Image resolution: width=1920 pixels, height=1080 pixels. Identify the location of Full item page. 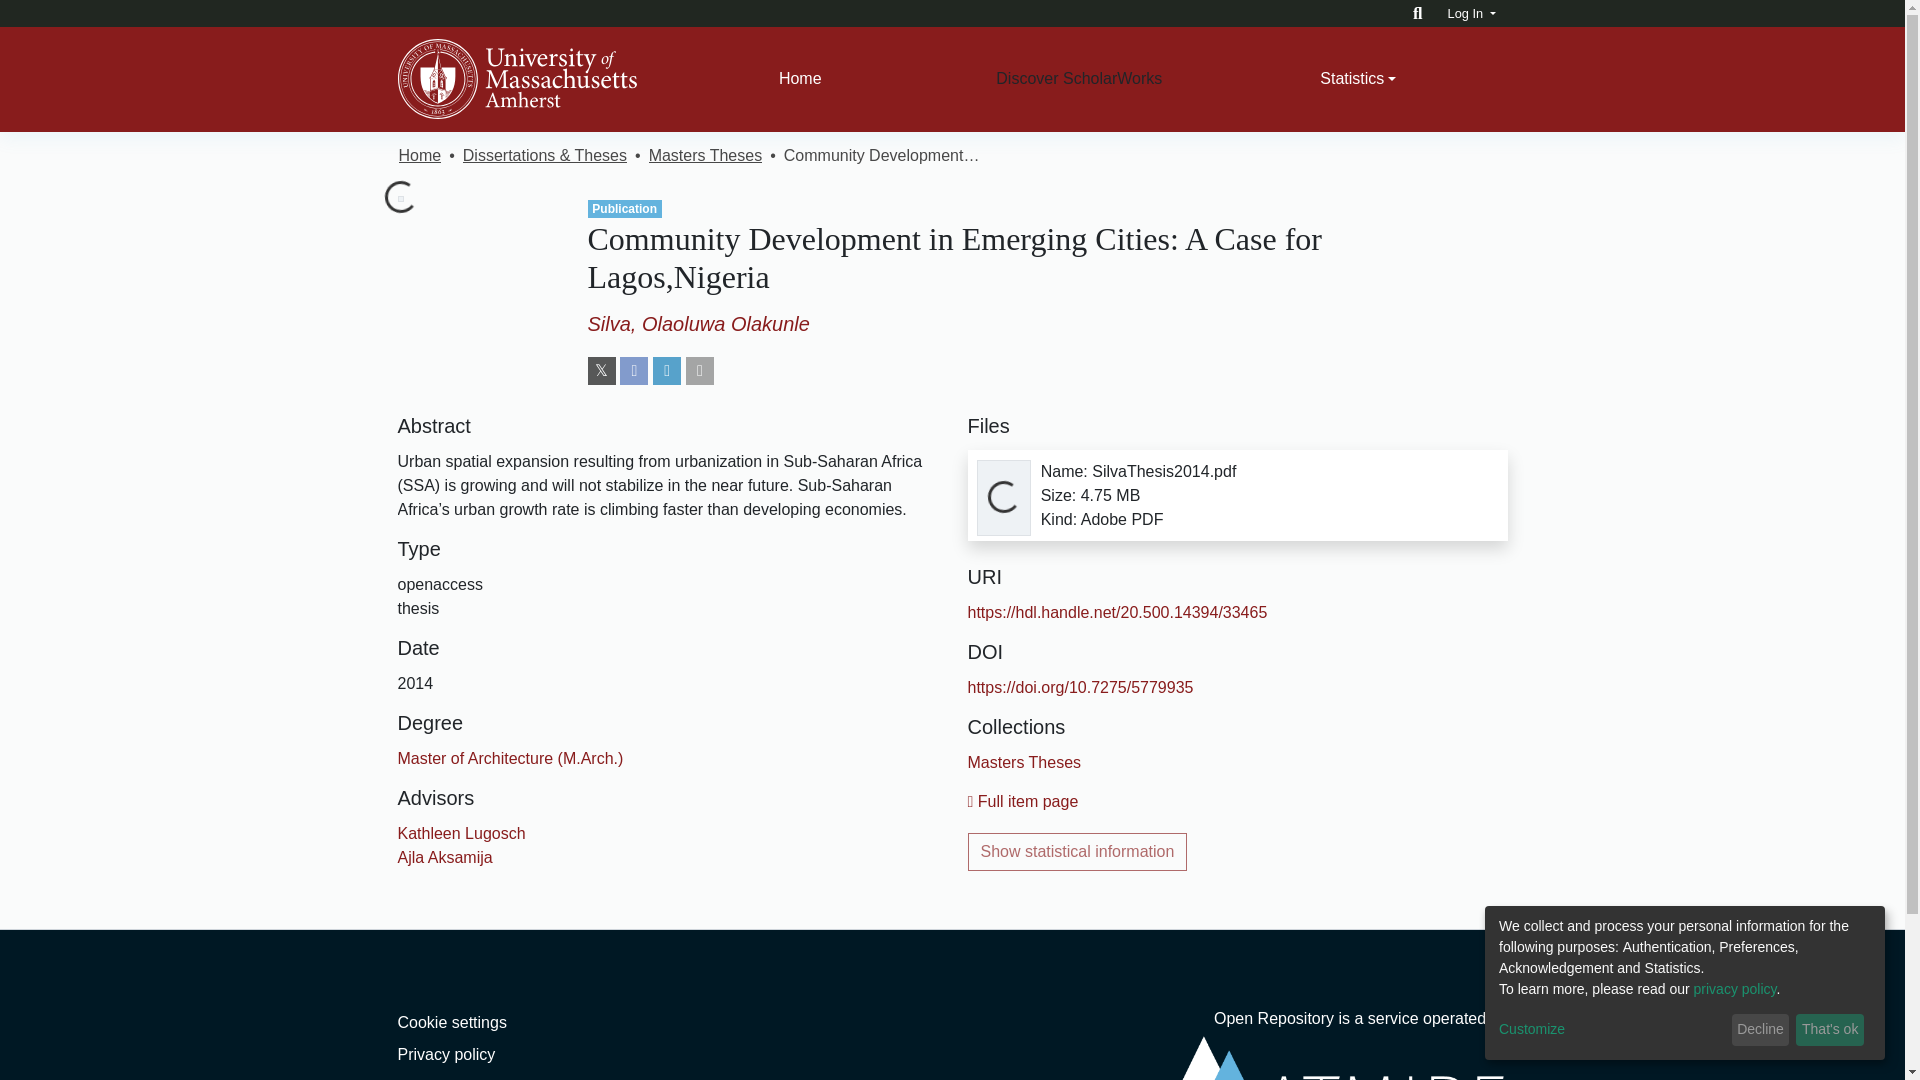
(1023, 801).